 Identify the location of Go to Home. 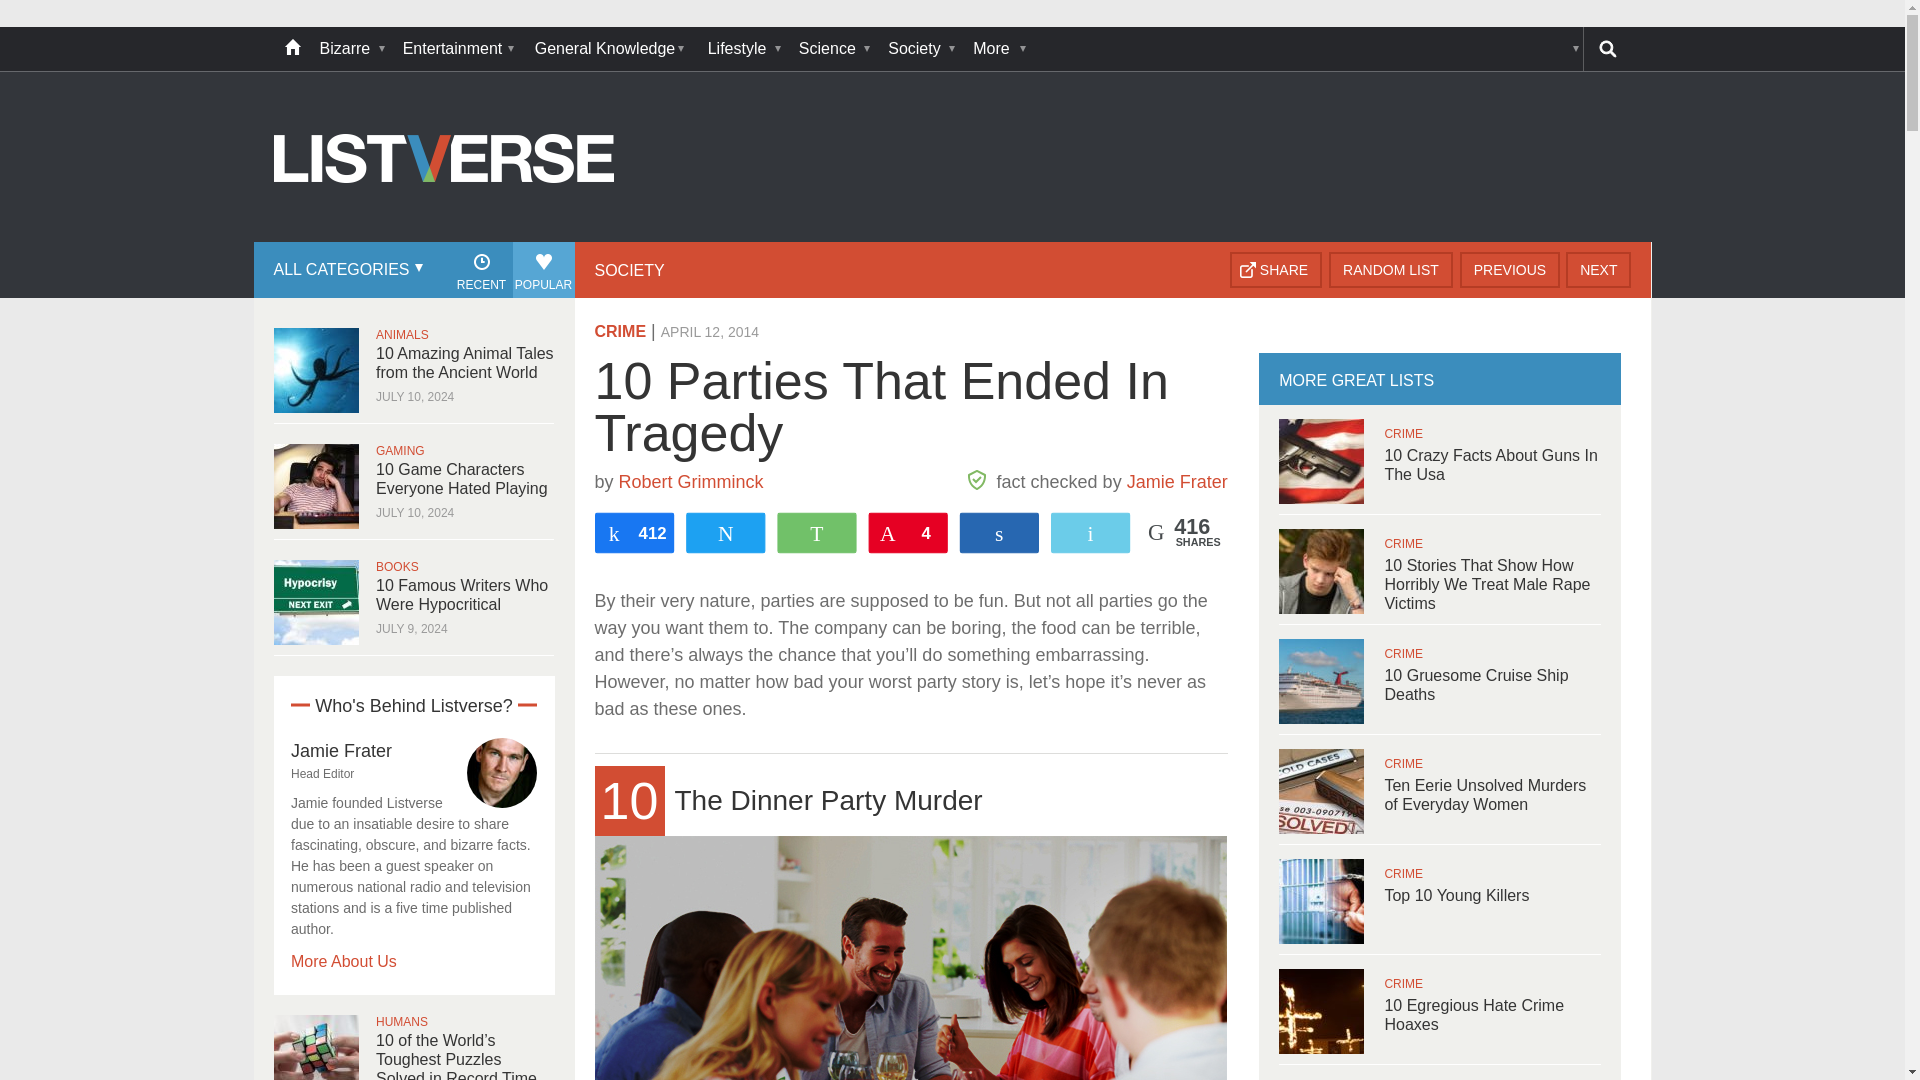
(444, 240).